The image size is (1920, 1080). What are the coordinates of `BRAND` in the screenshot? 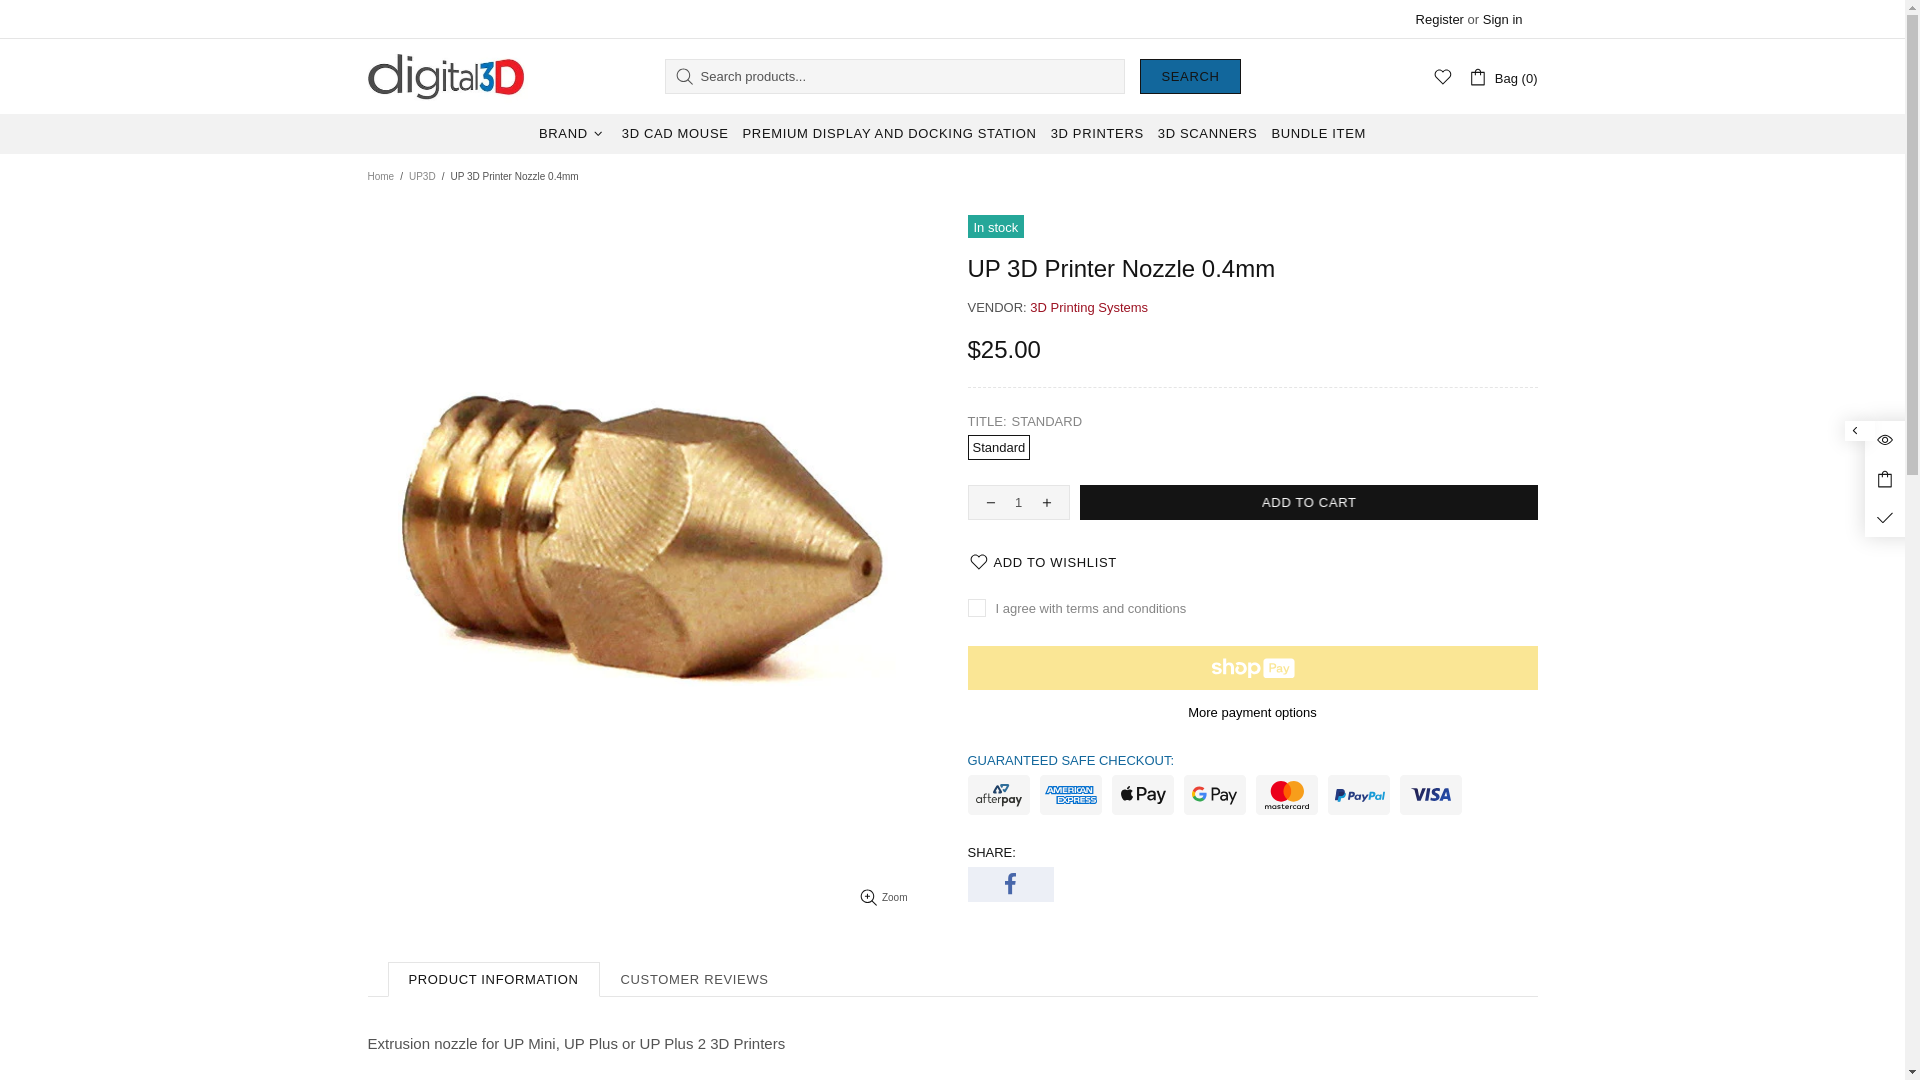 It's located at (574, 134).